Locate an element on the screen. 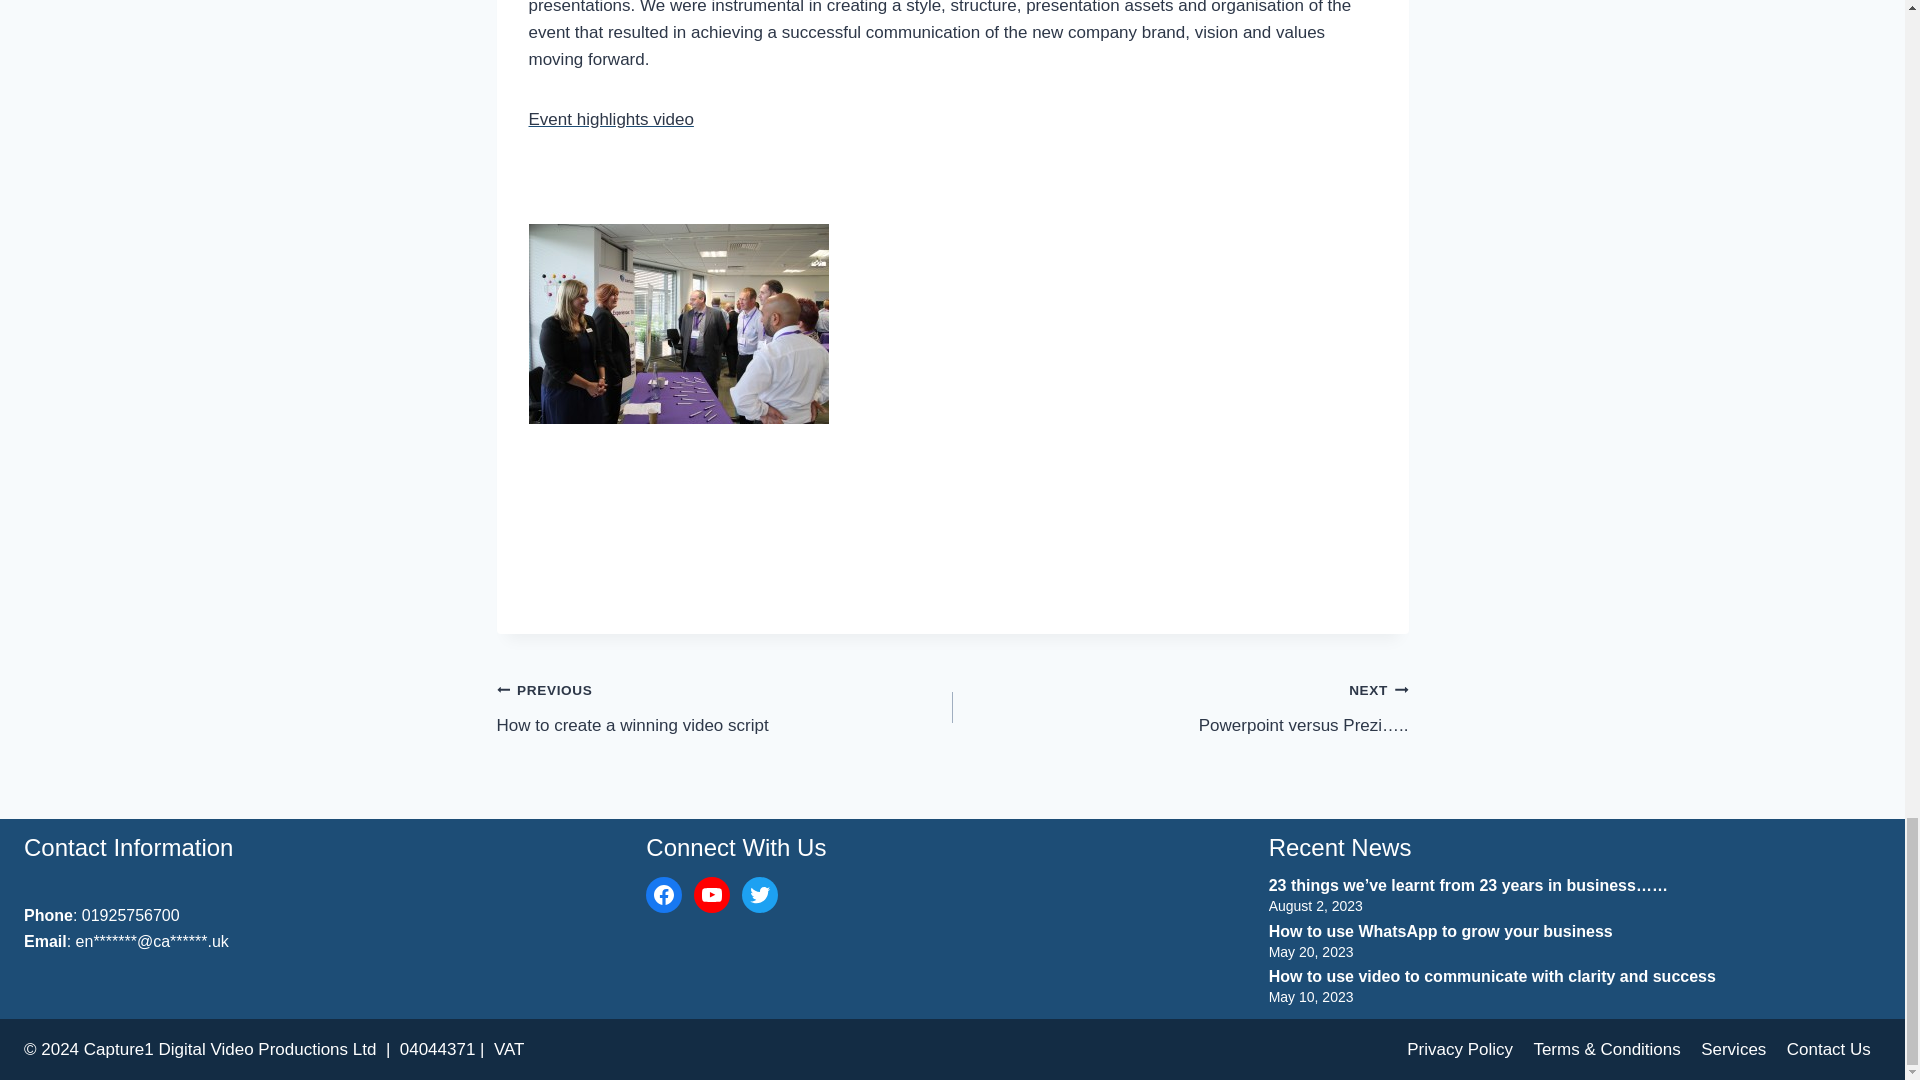 The width and height of the screenshot is (1920, 1080). brand re-launch event company presentation is located at coordinates (678, 324).